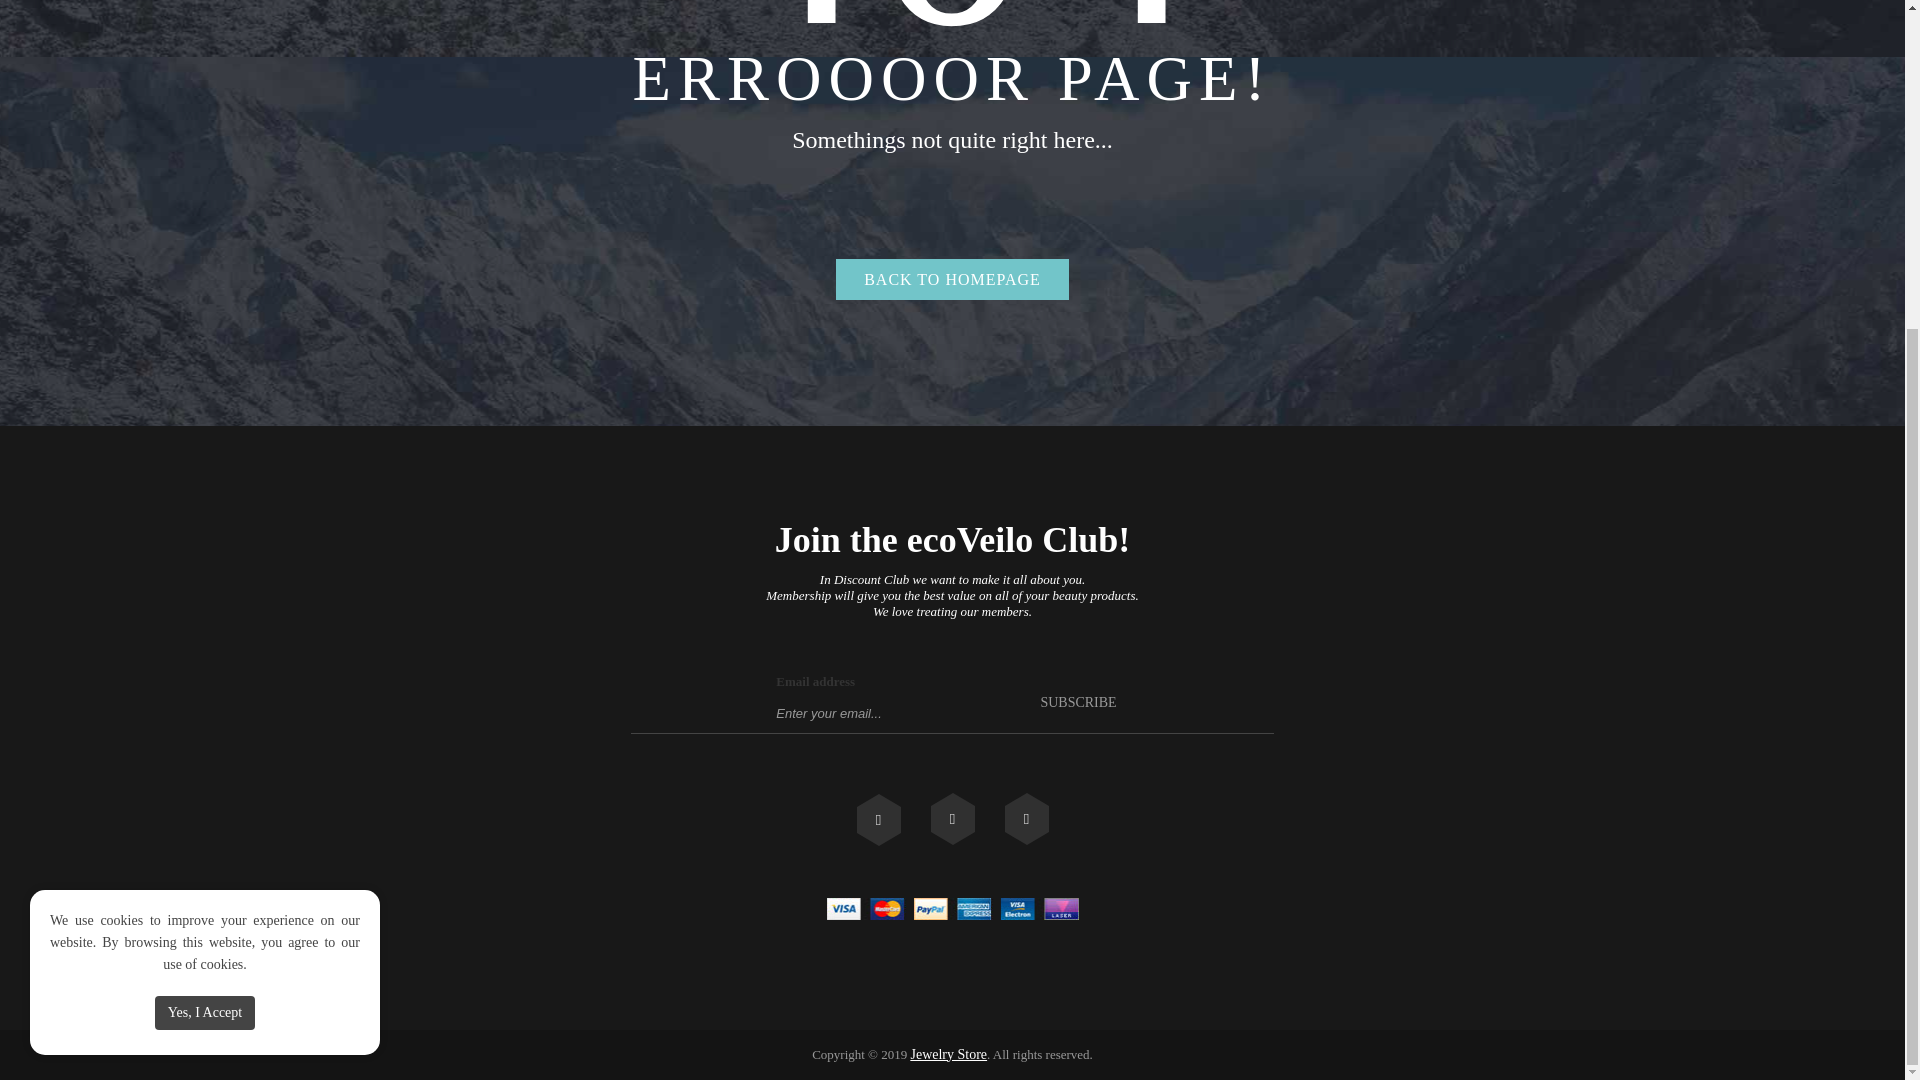 The width and height of the screenshot is (1920, 1080). Describe the element at coordinates (1078, 702) in the screenshot. I see `Subscribe` at that location.